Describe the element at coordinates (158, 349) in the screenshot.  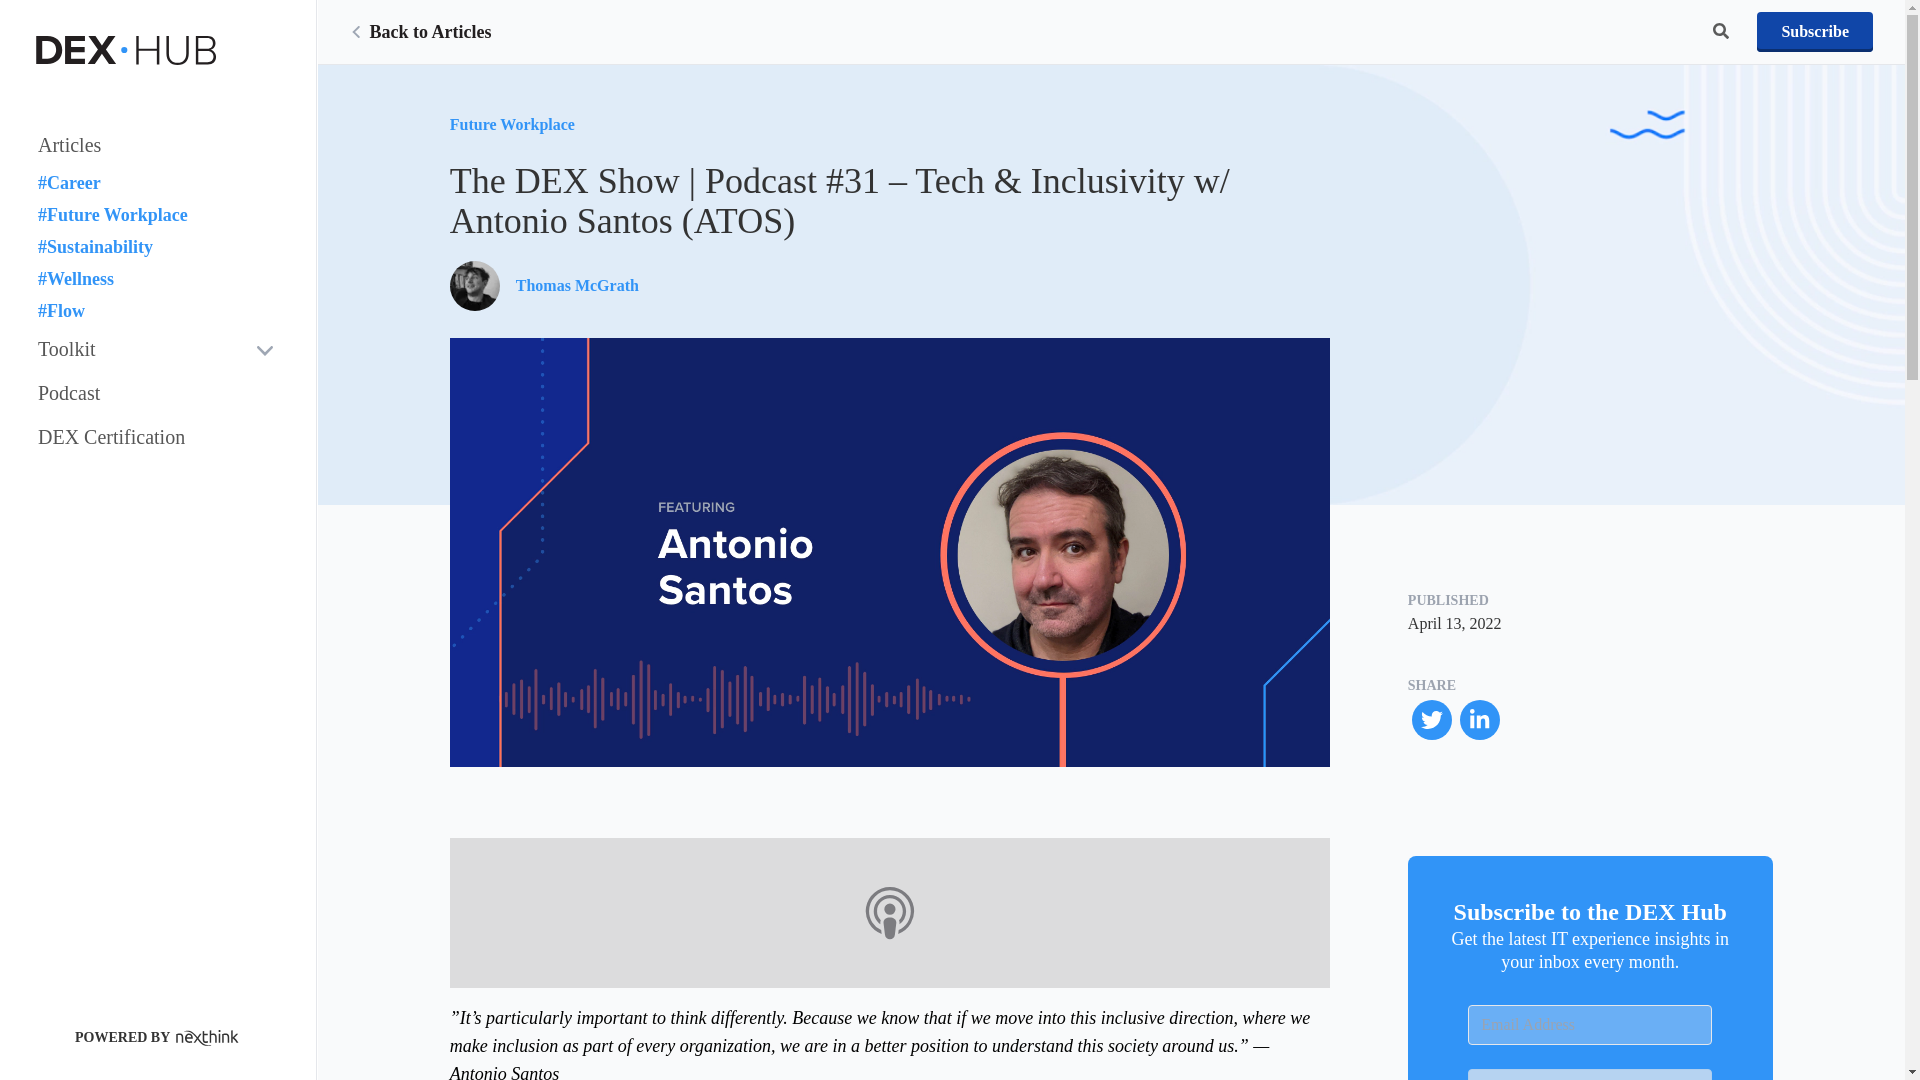
I see `Toolkit` at that location.